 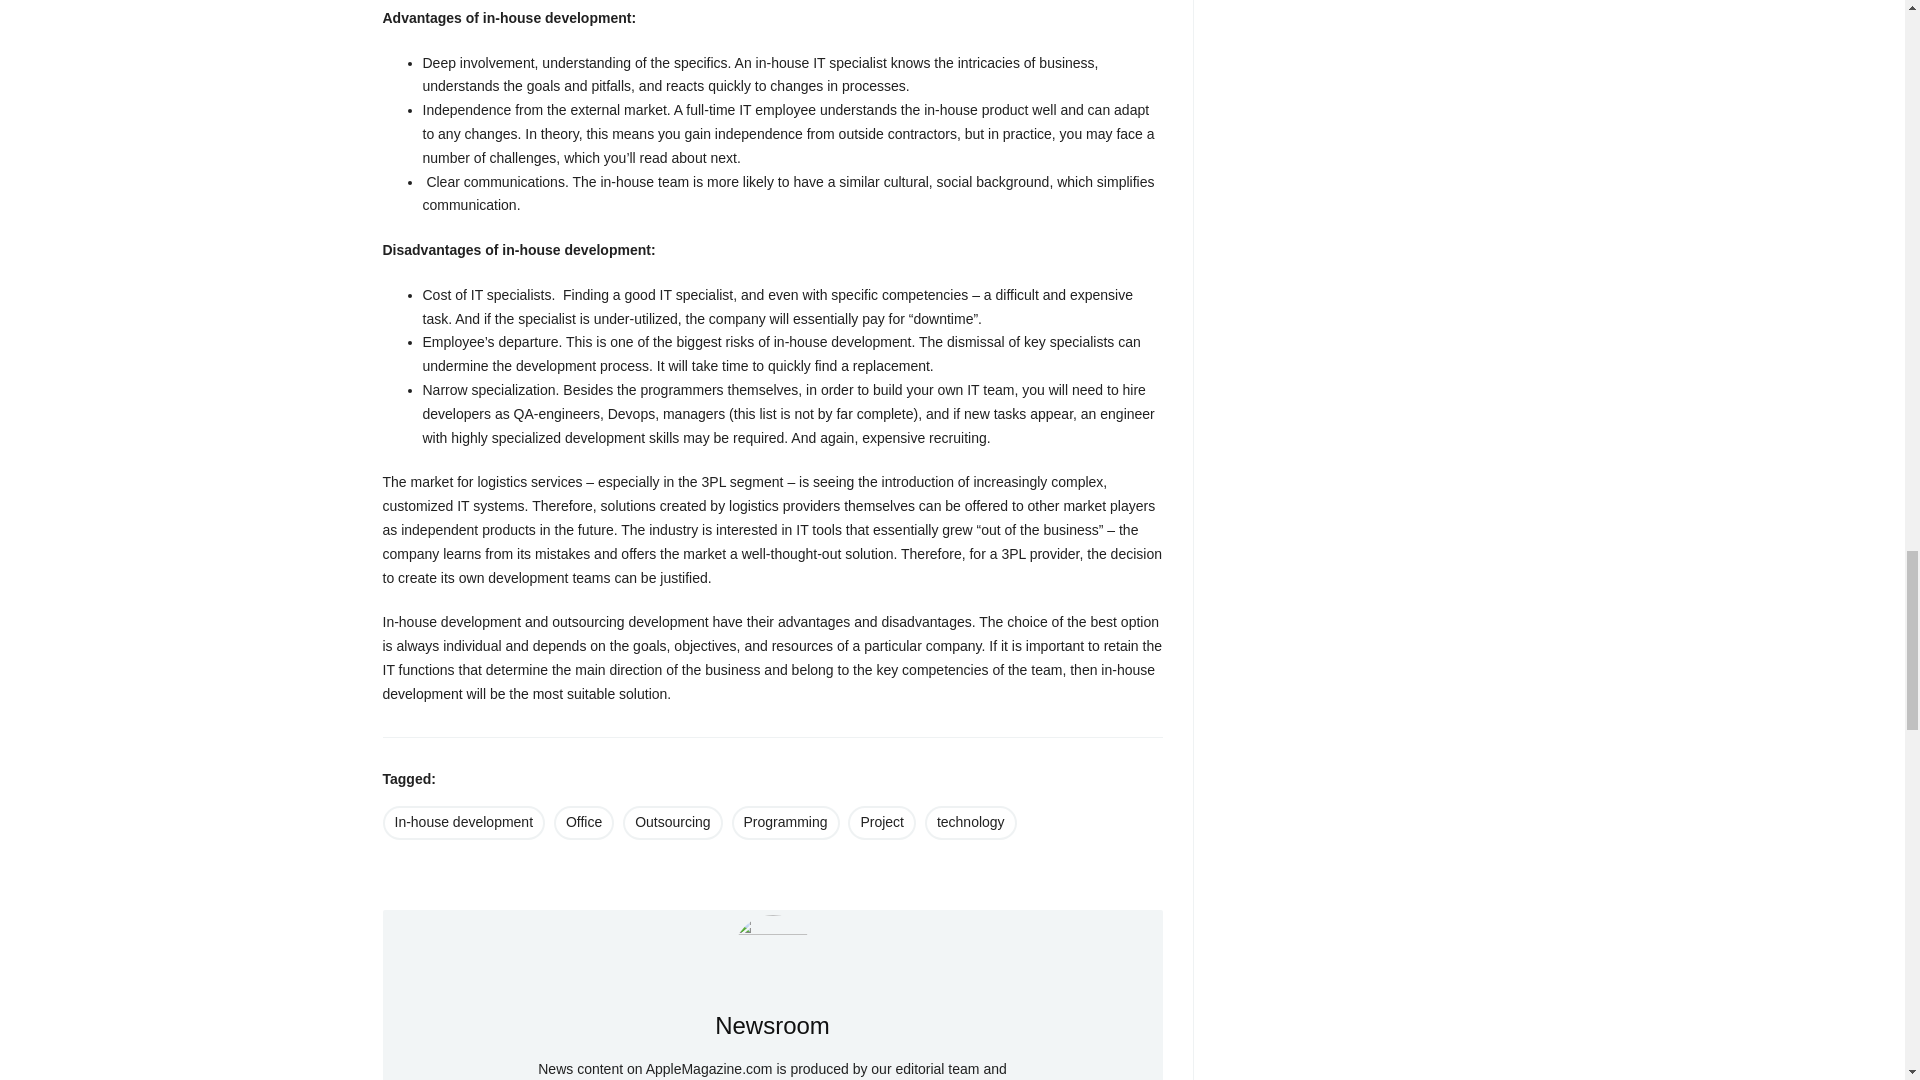 What do you see at coordinates (772, 1024) in the screenshot?
I see `Newsroom` at bounding box center [772, 1024].